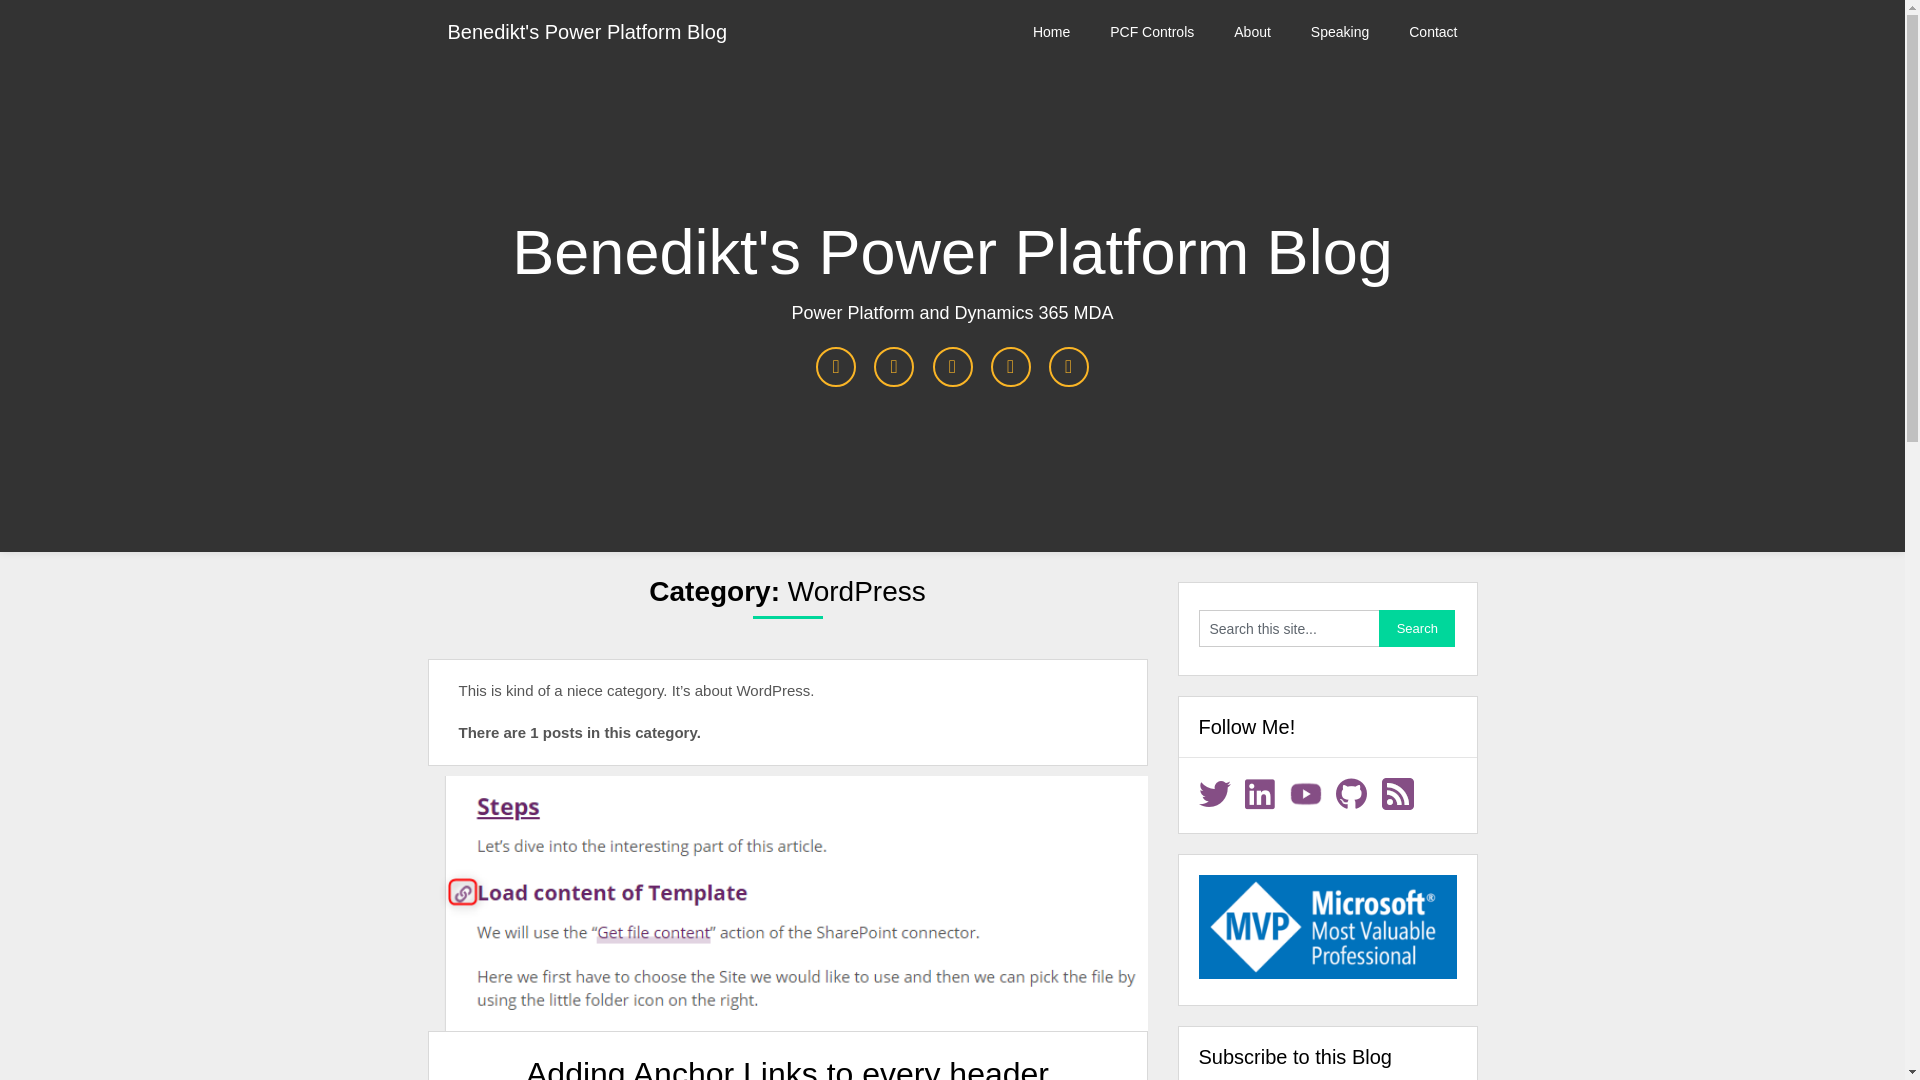  Describe the element at coordinates (588, 32) in the screenshot. I see `Benedikt's Power Platform Blog` at that location.